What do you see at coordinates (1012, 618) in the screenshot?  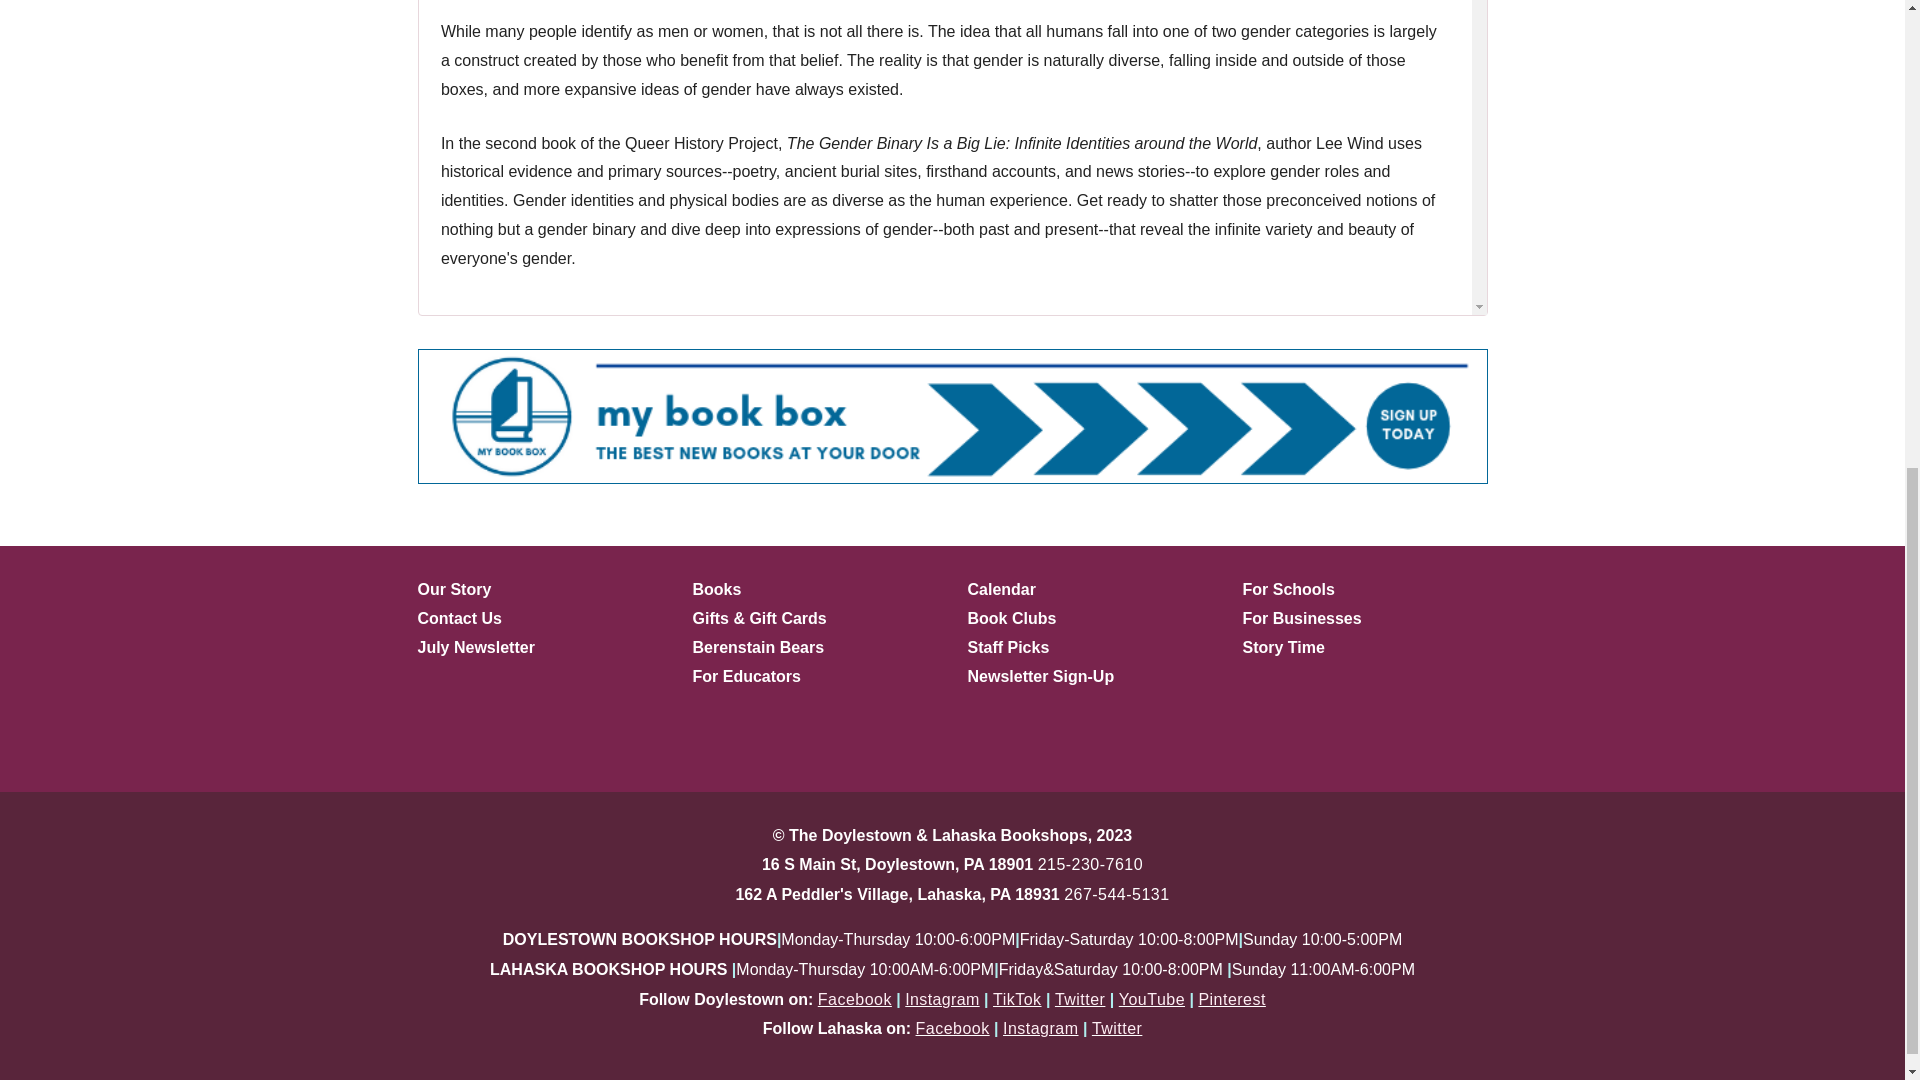 I see `Book Clubs` at bounding box center [1012, 618].